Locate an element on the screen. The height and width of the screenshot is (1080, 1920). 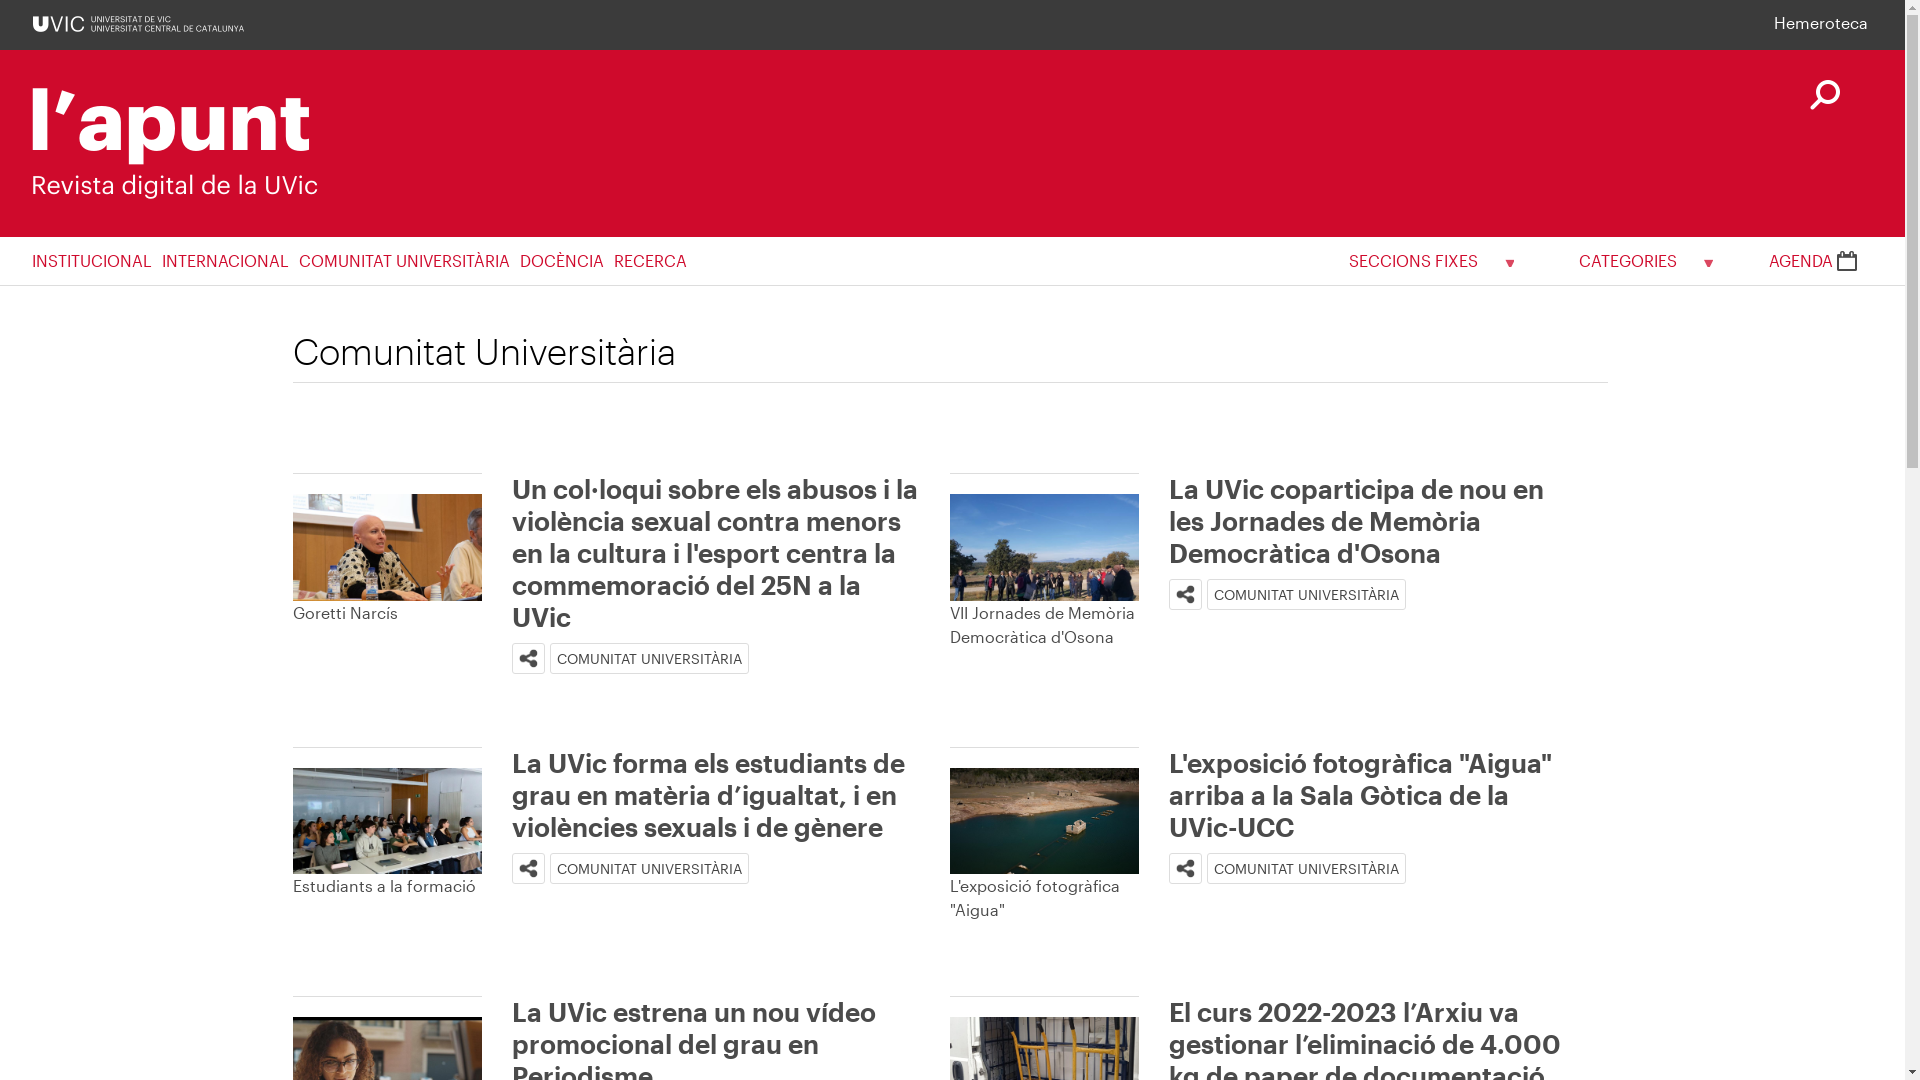
Skip to main content is located at coordinates (0, 0).